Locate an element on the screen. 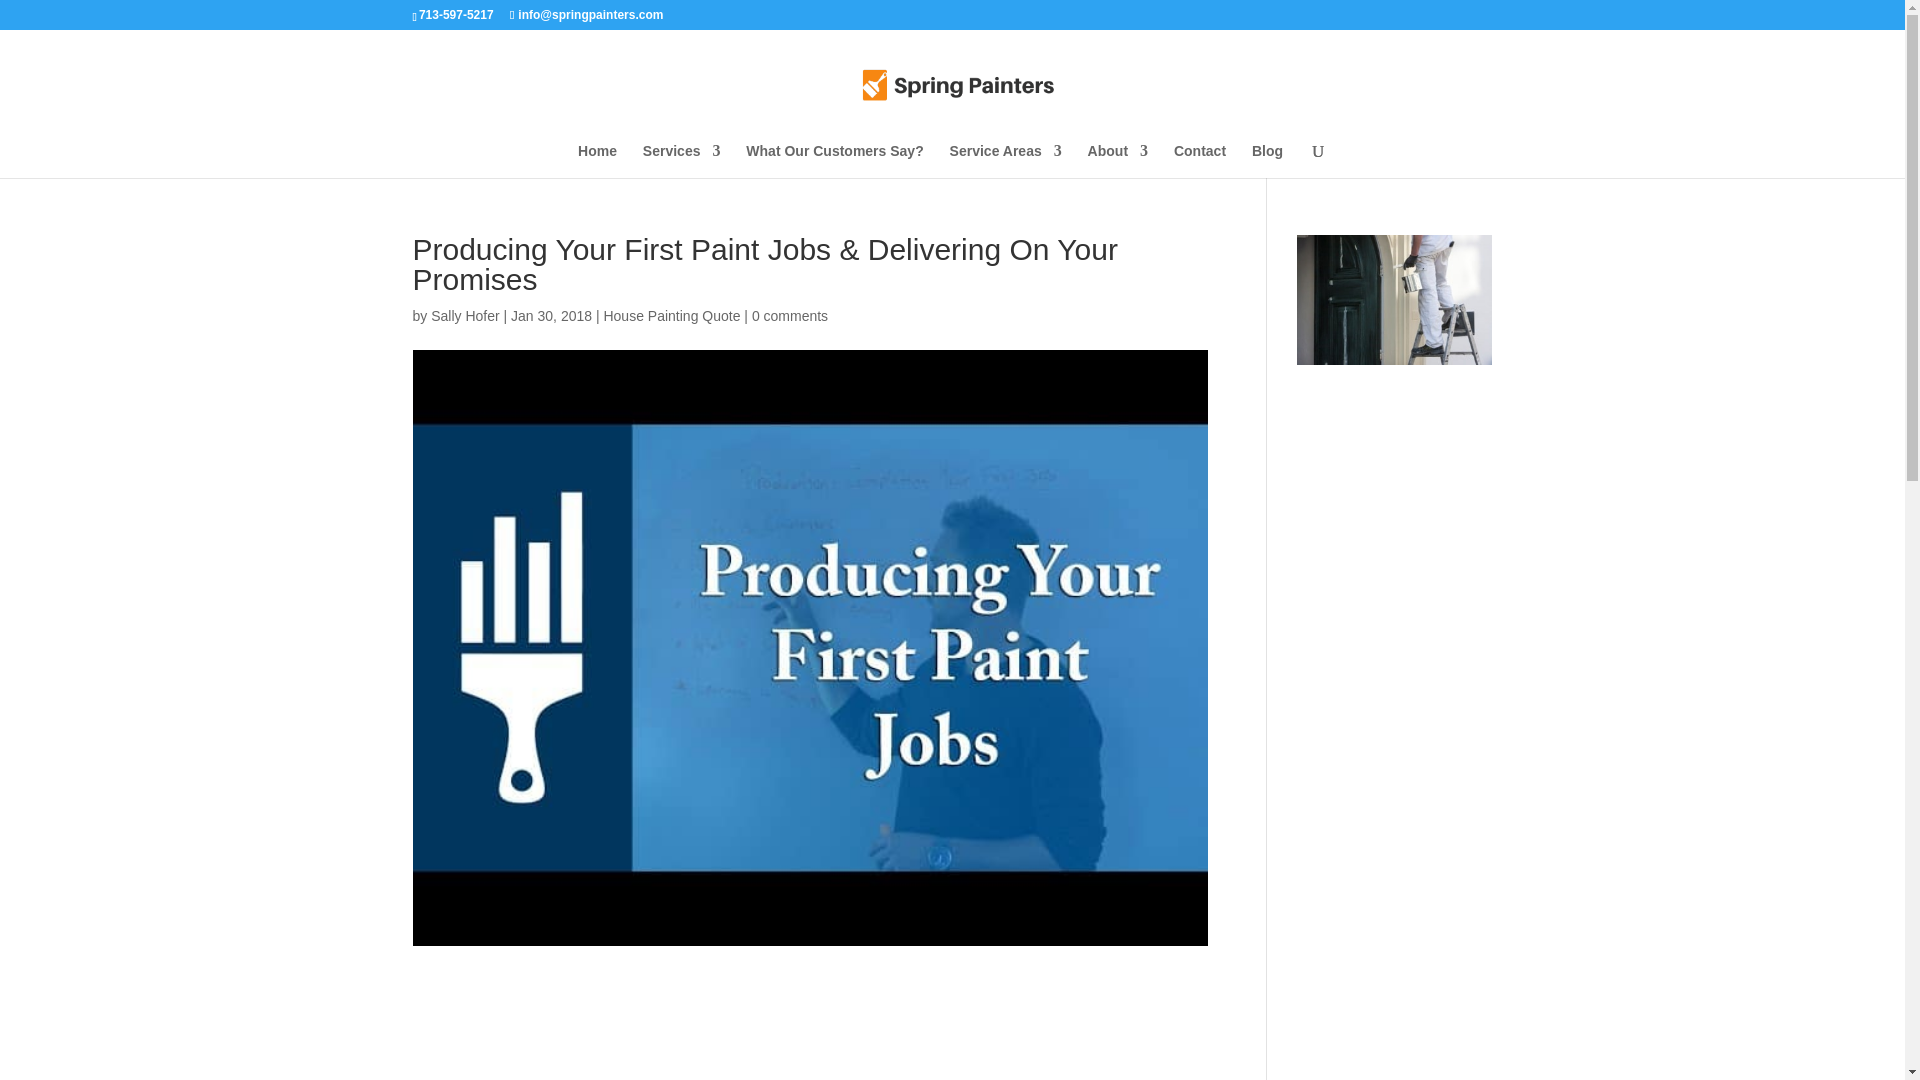 The image size is (1920, 1080). Posts by Sally Hofer is located at coordinates (464, 316).